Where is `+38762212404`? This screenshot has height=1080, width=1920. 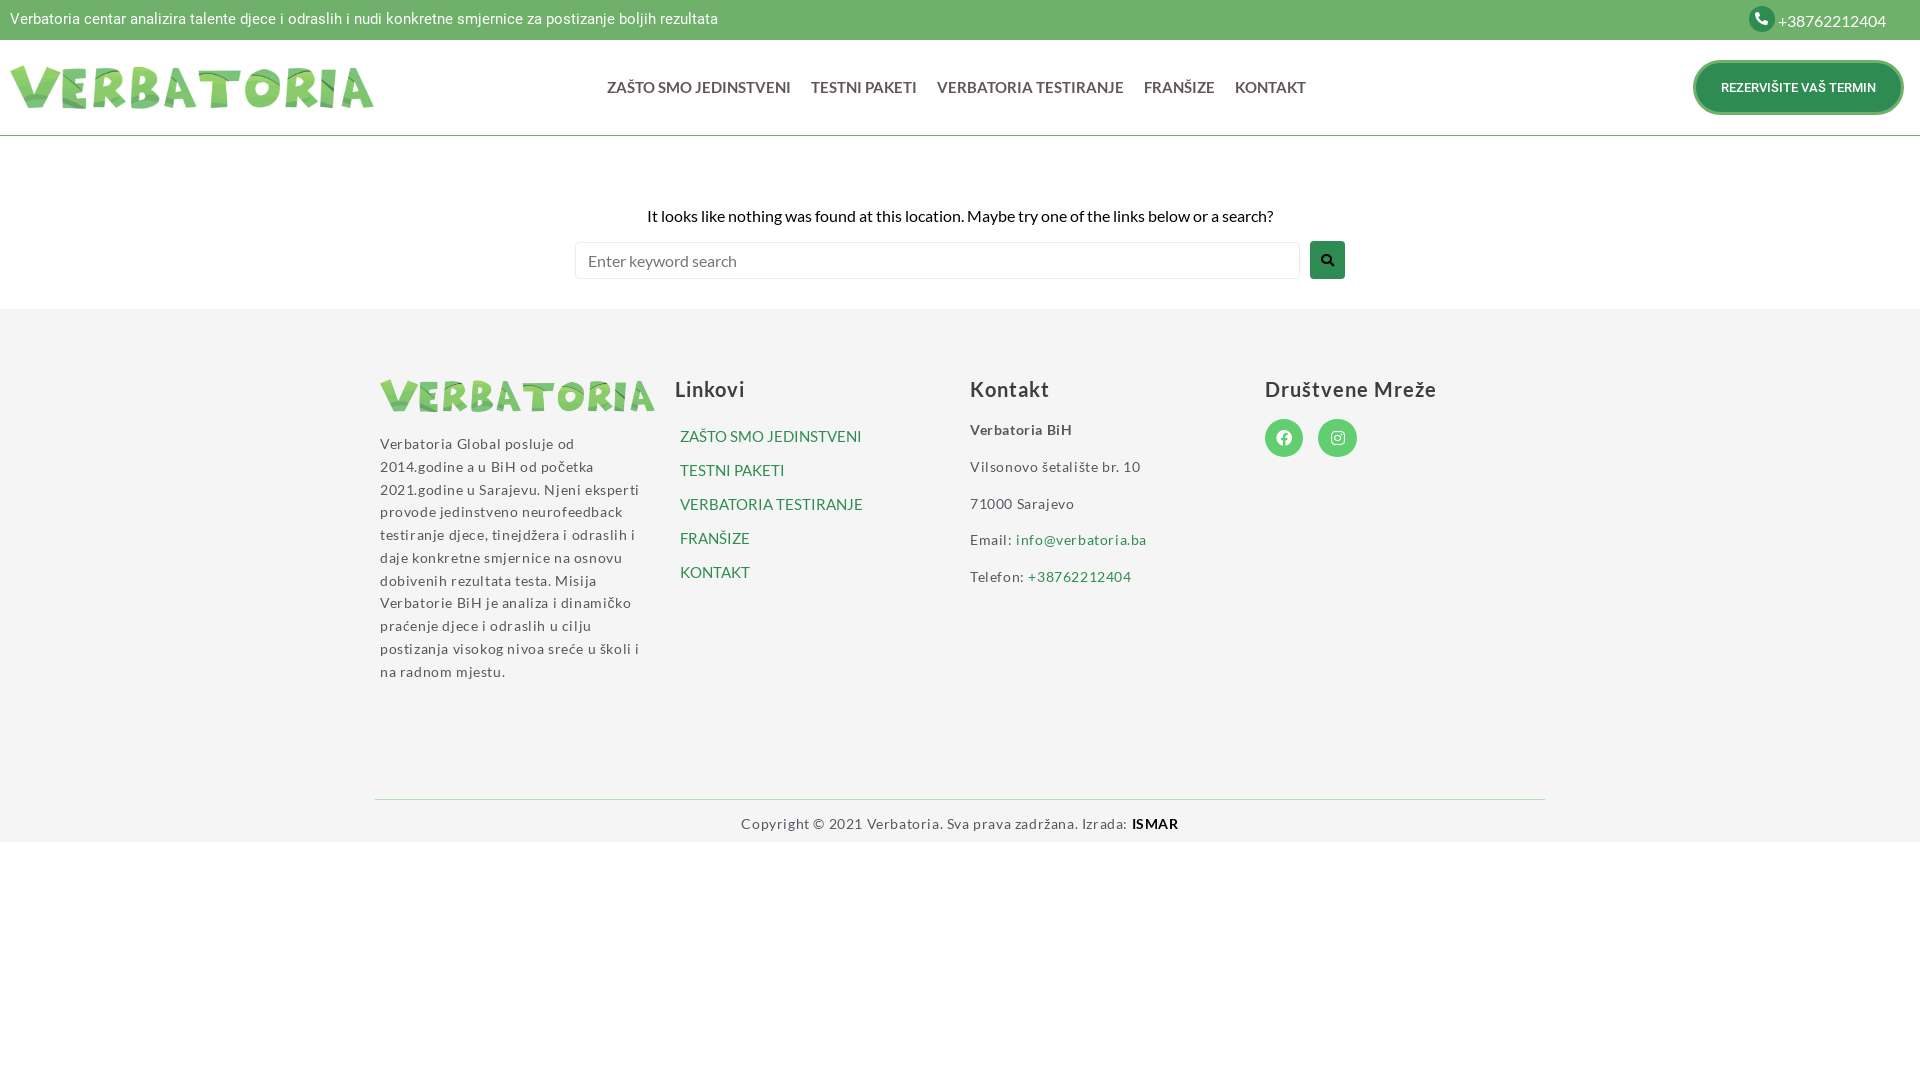 +38762212404 is located at coordinates (1832, 20).